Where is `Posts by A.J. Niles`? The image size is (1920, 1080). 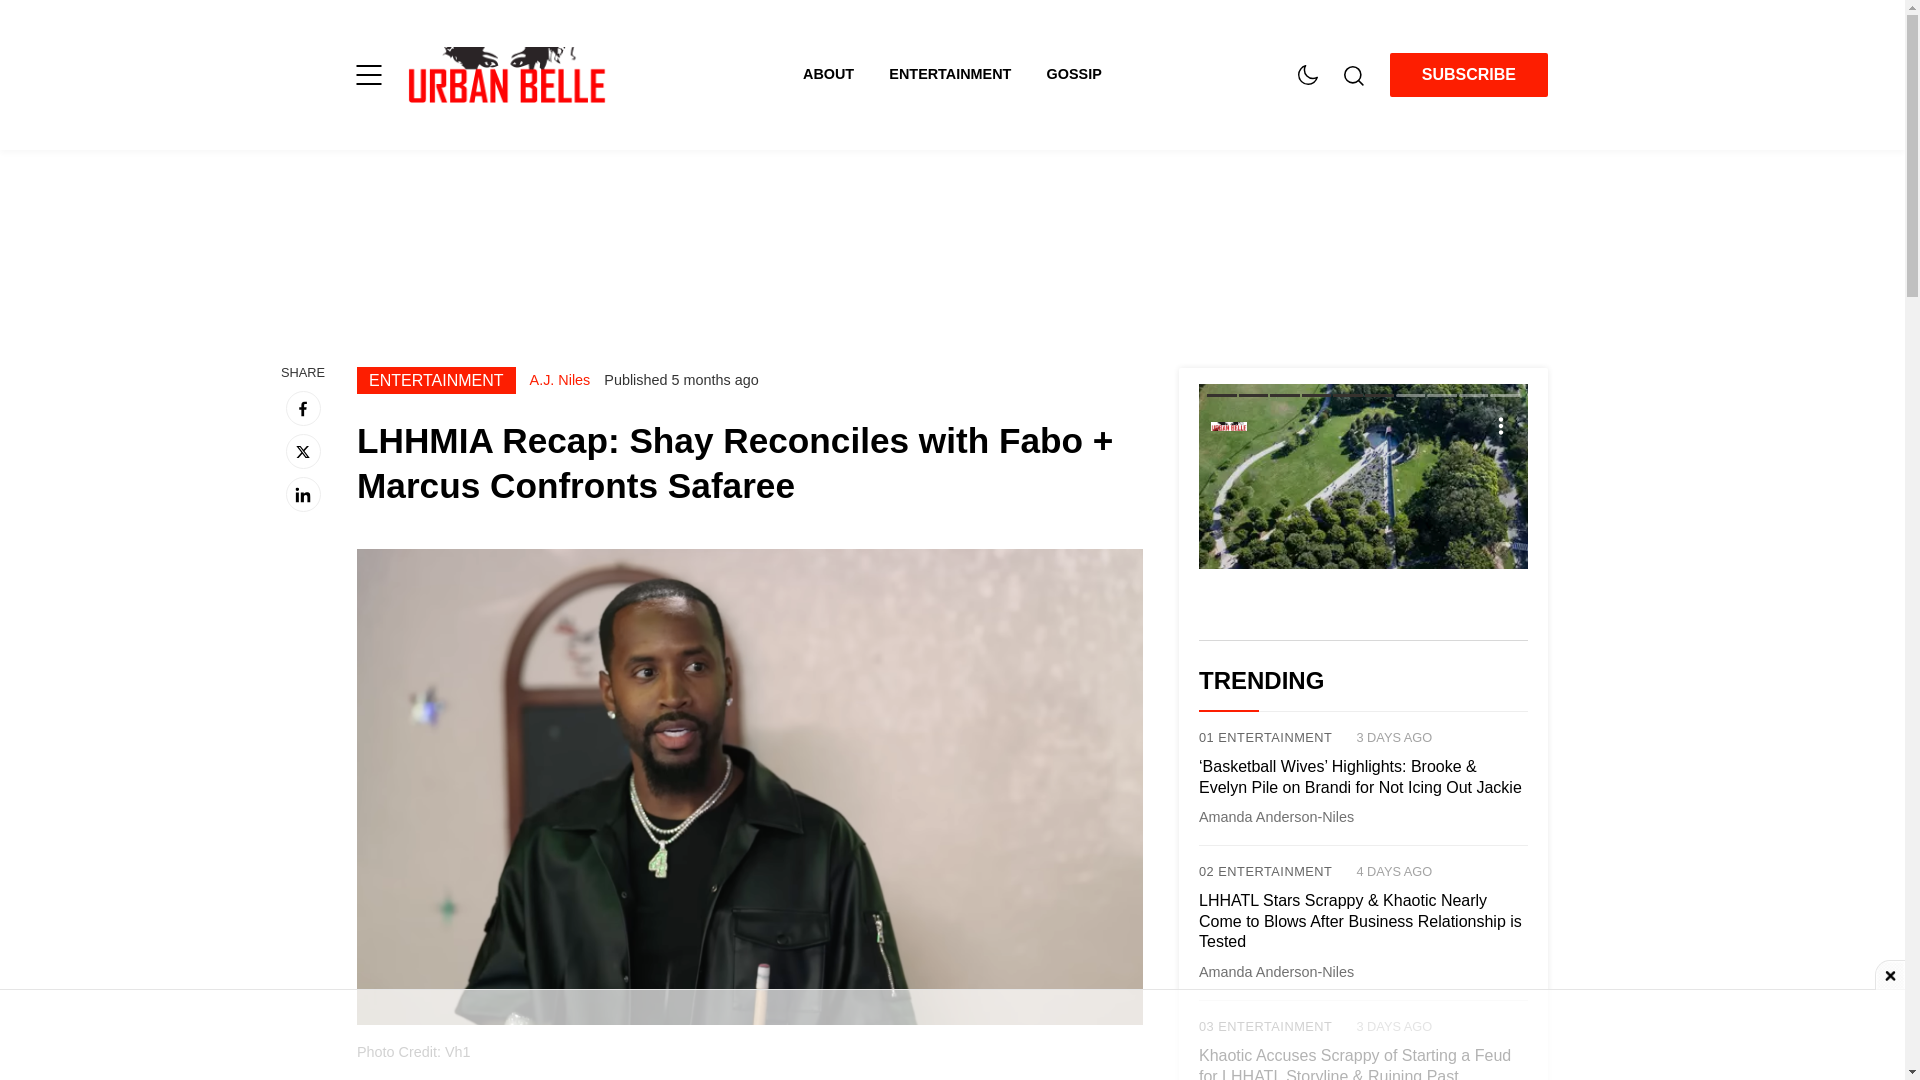
Posts by A.J. Niles is located at coordinates (560, 379).